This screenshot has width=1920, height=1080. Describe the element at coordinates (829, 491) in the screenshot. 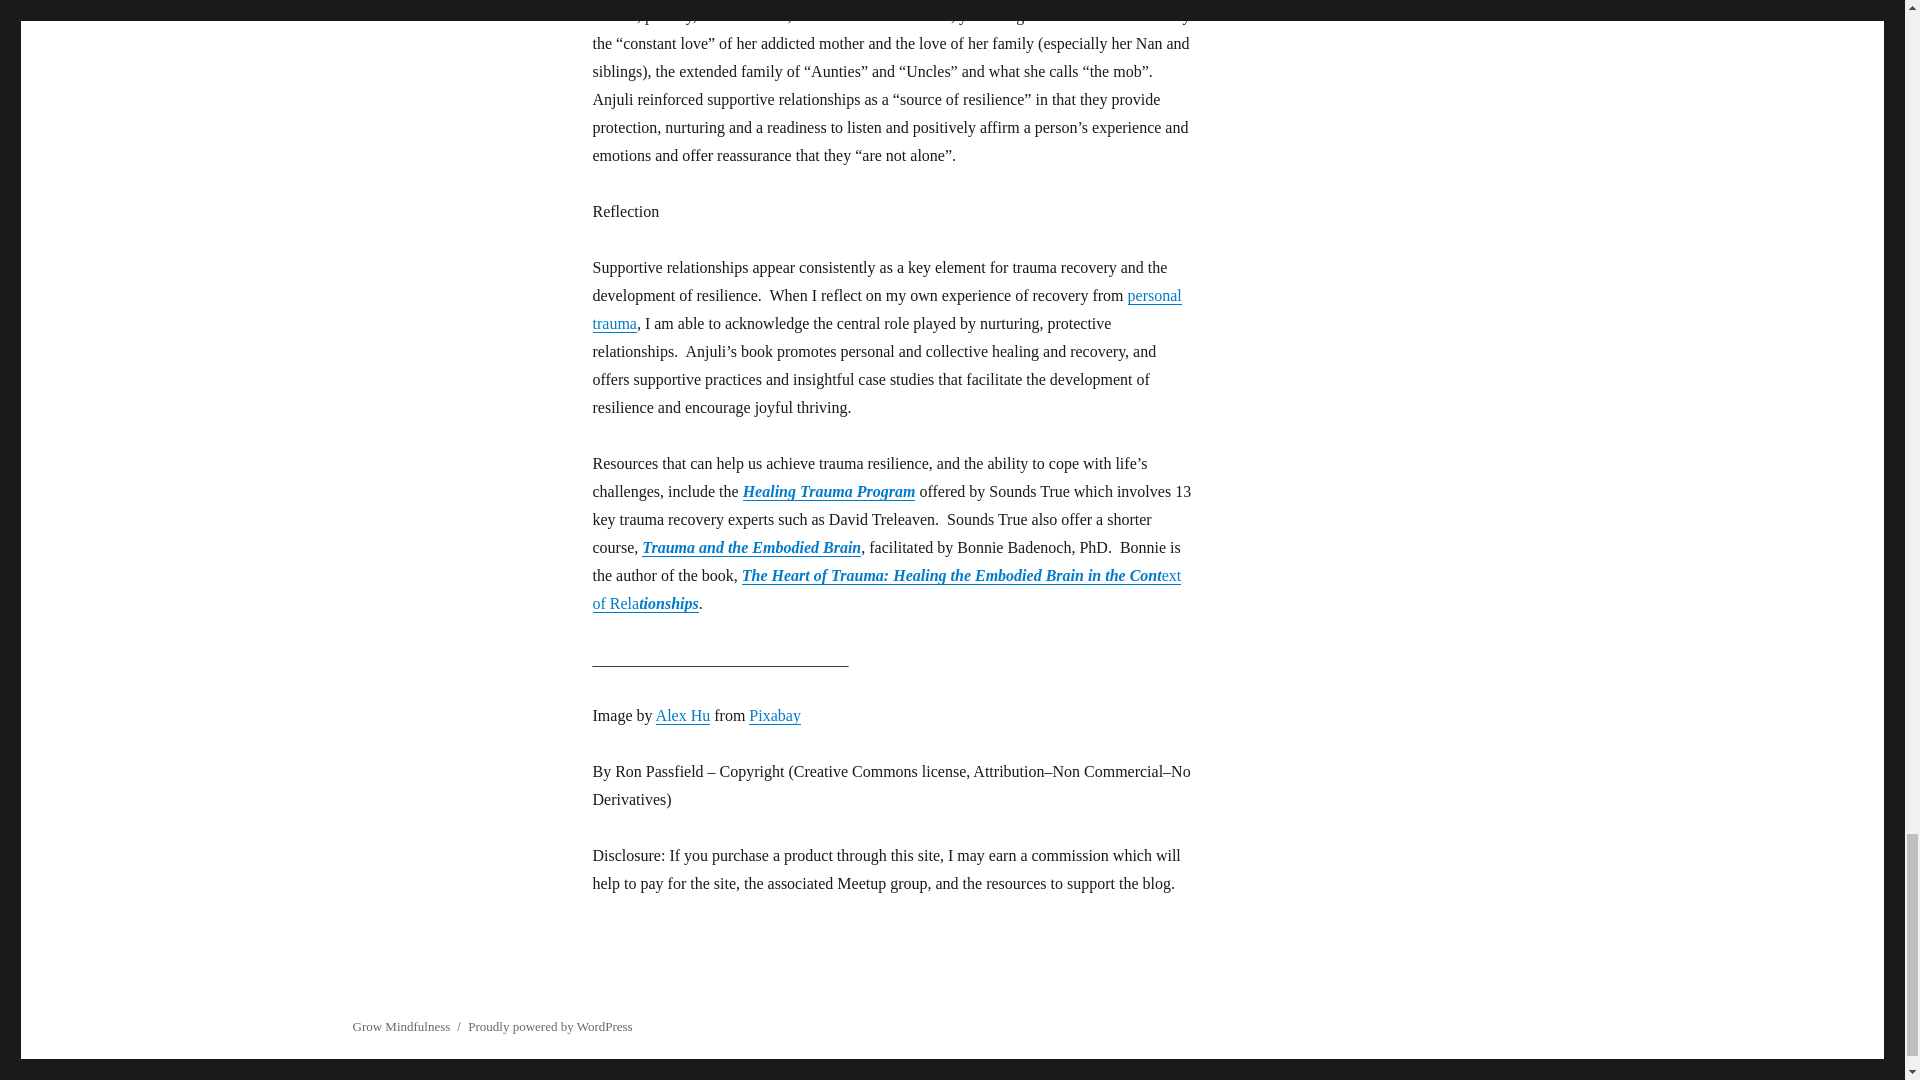

I see `Healing Trauma Program` at that location.